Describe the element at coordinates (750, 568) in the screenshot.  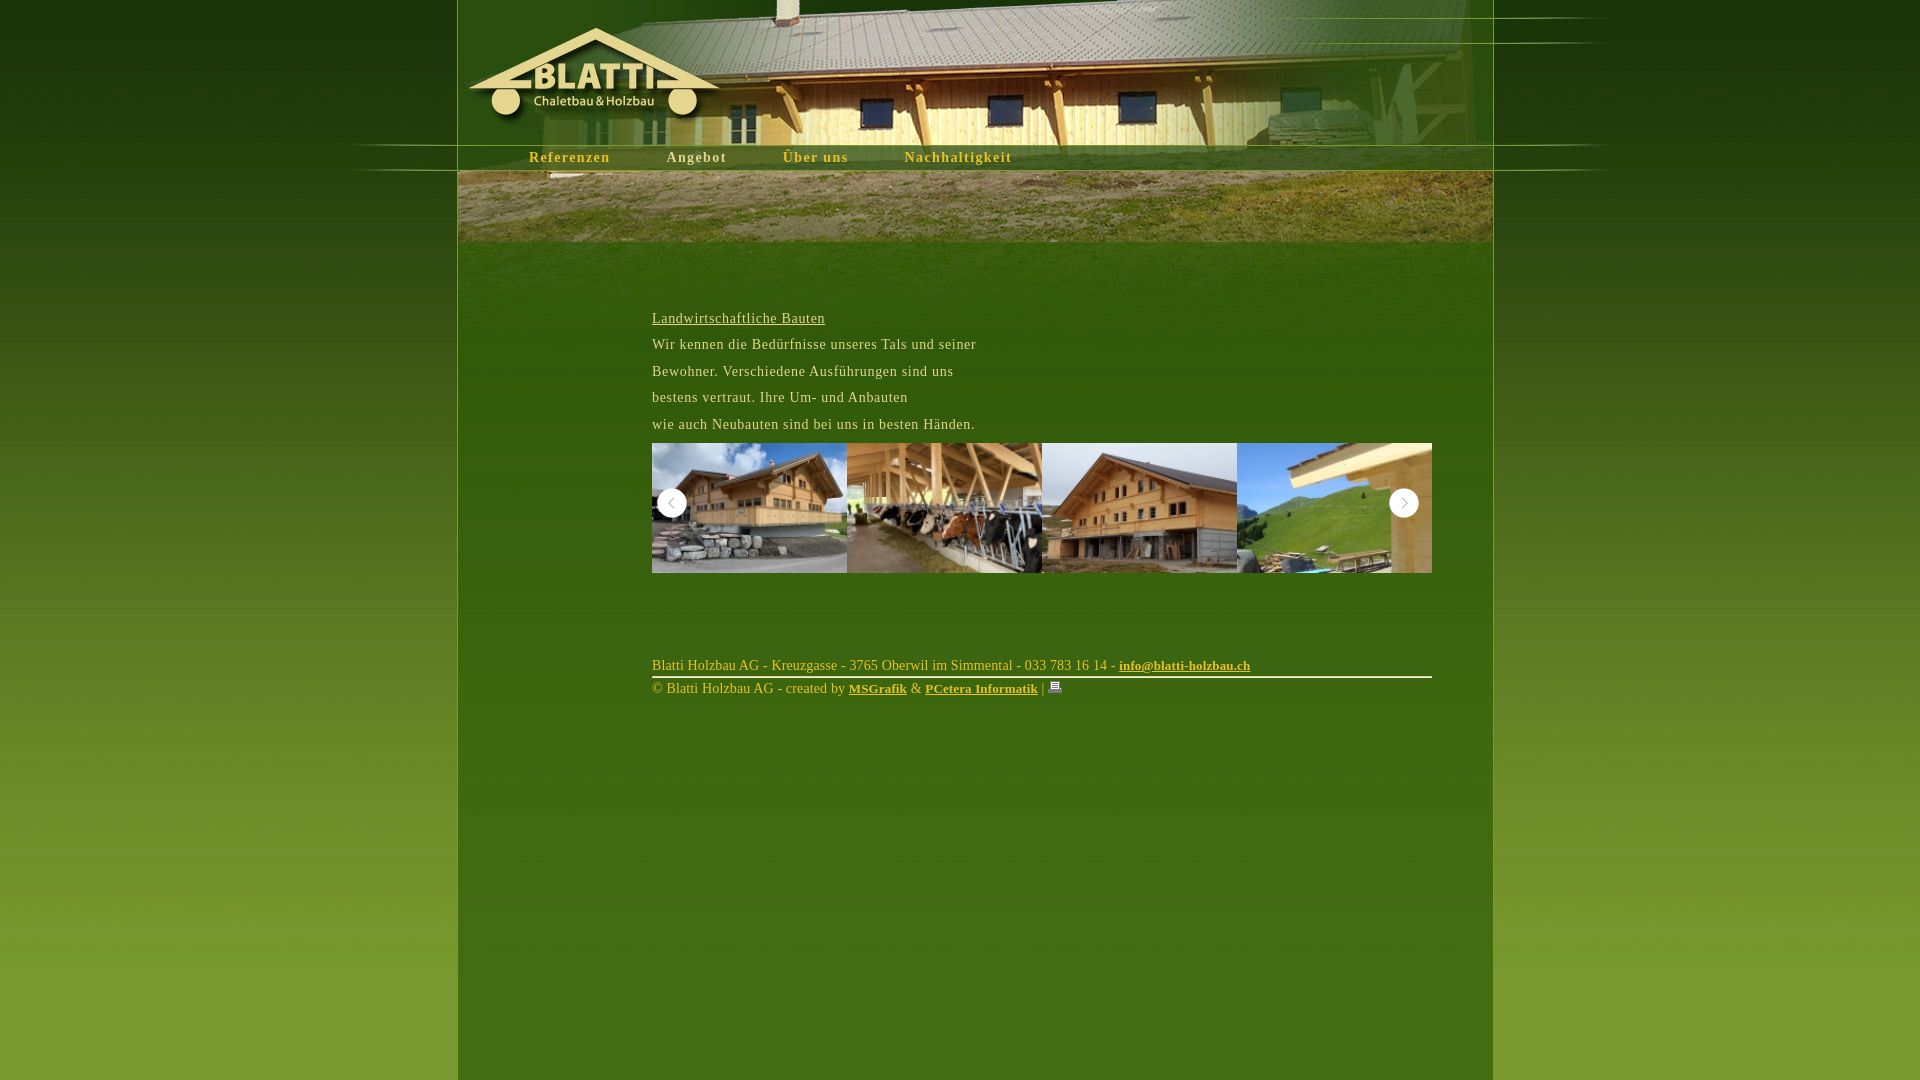
I see `<b>Seeberg 1</b><br>` at that location.